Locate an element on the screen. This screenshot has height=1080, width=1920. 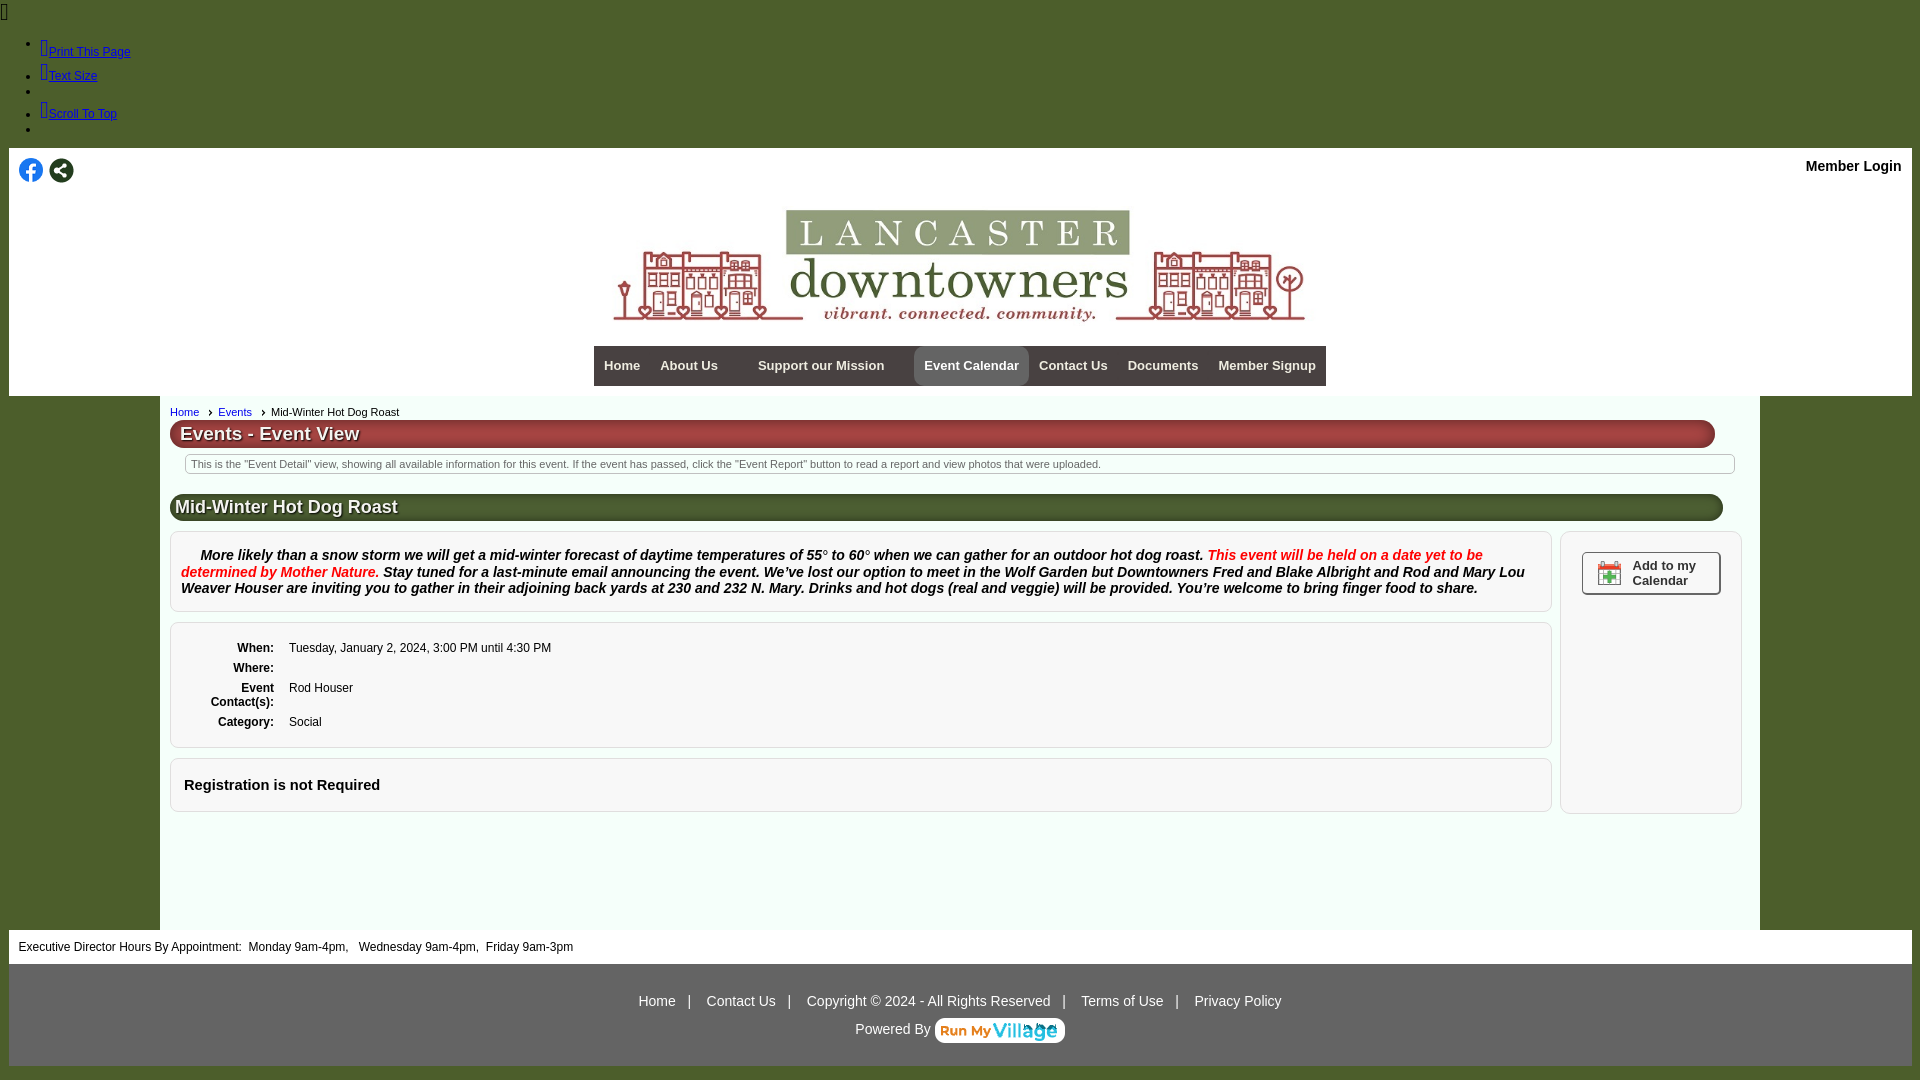
Add to my Calendar is located at coordinates (1651, 573).